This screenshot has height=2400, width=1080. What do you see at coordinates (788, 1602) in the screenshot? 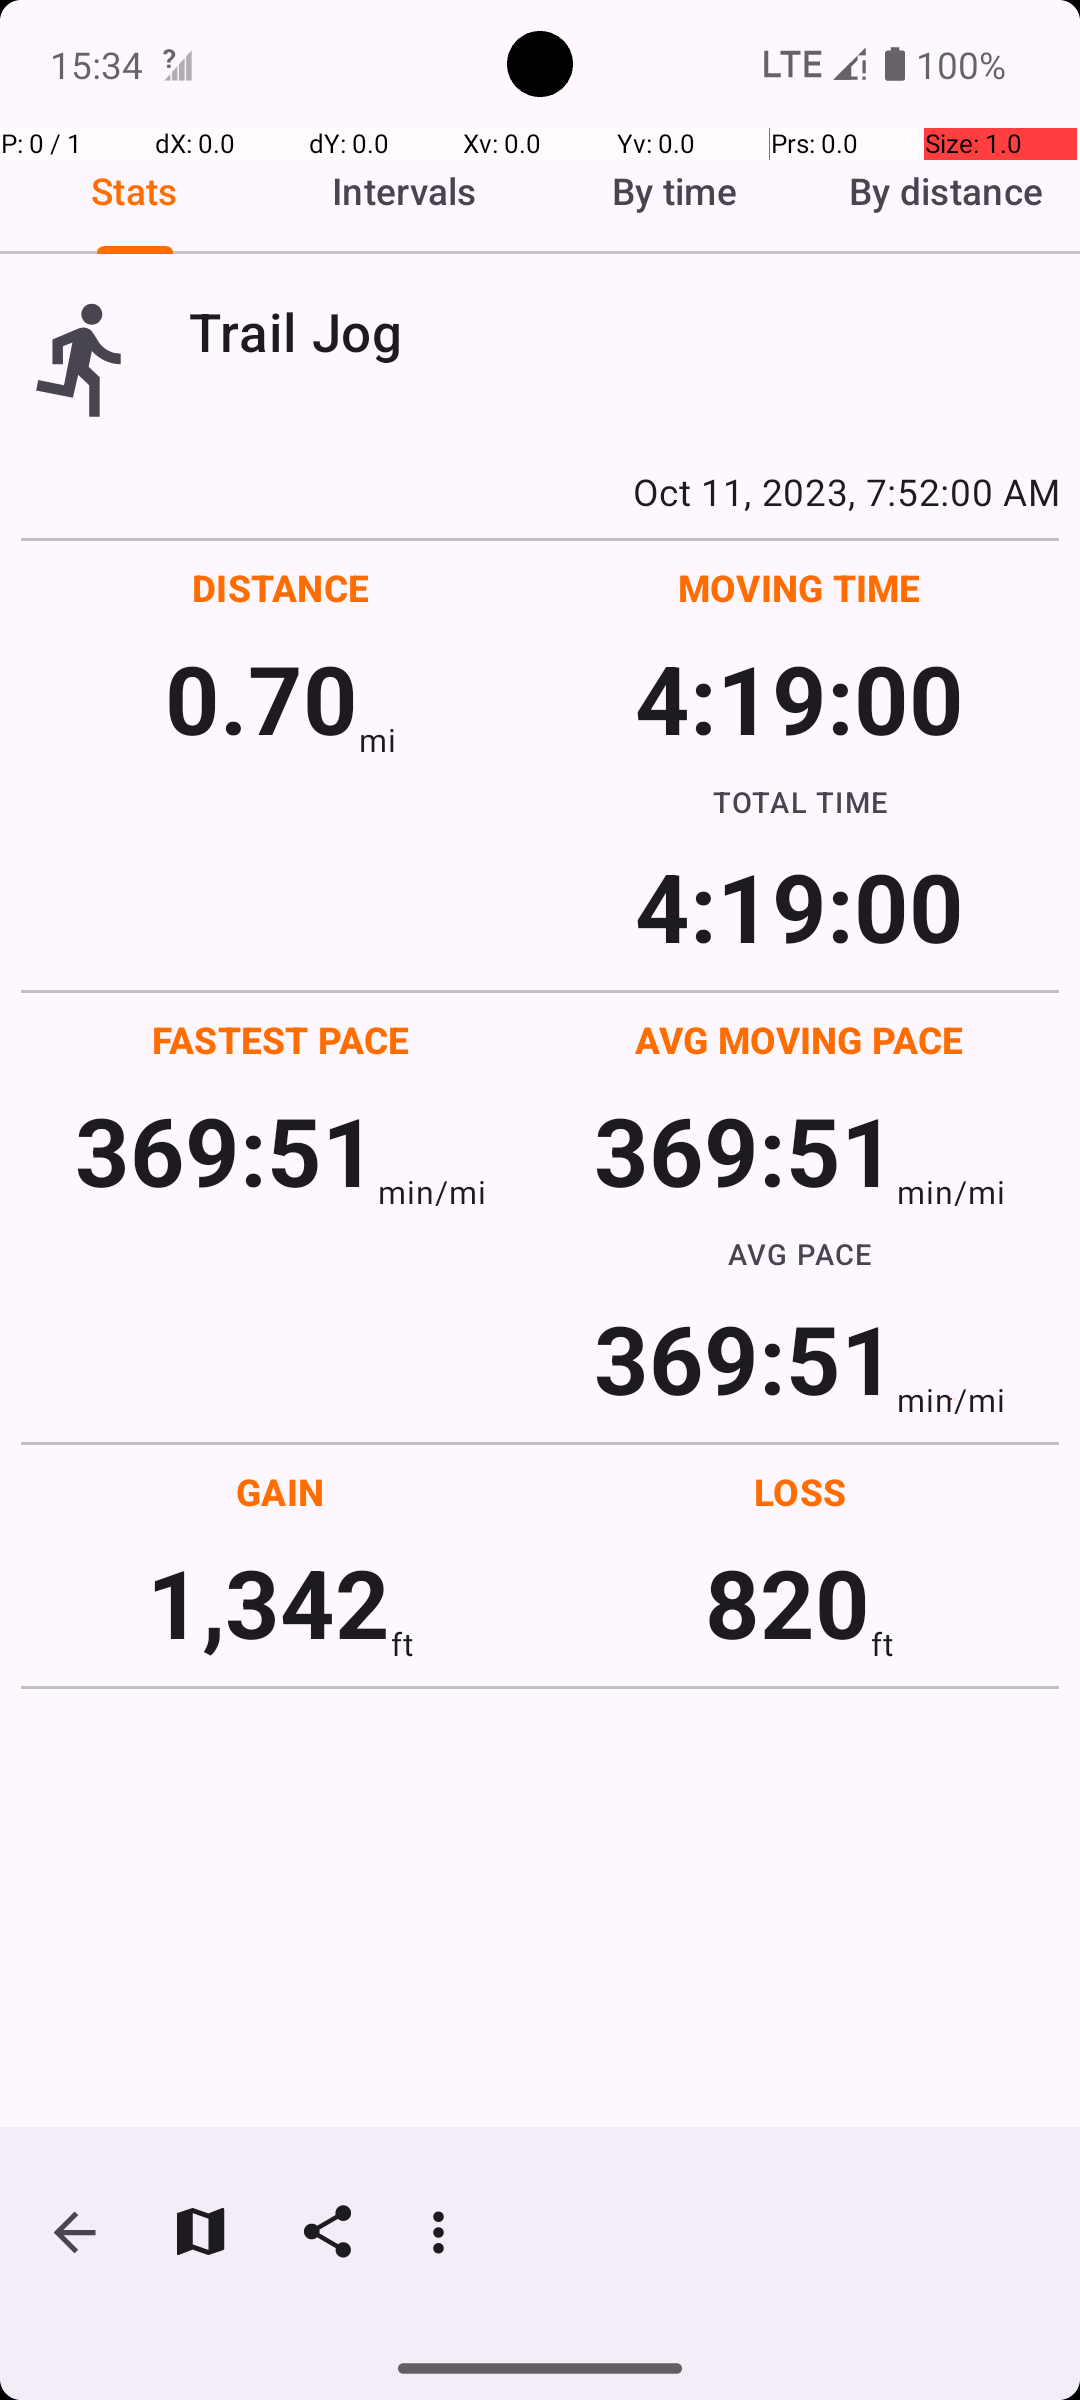
I see `820` at bounding box center [788, 1602].